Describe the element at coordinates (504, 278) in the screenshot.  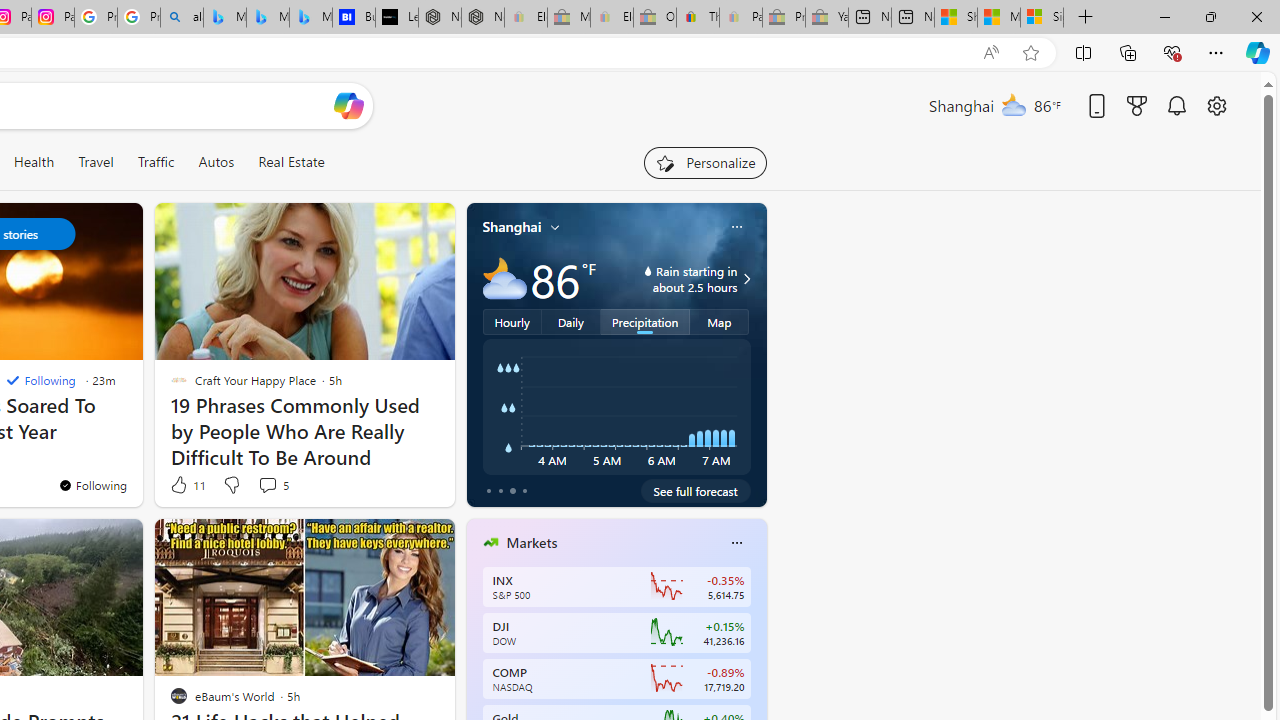
I see `Mostly cloudy` at that location.